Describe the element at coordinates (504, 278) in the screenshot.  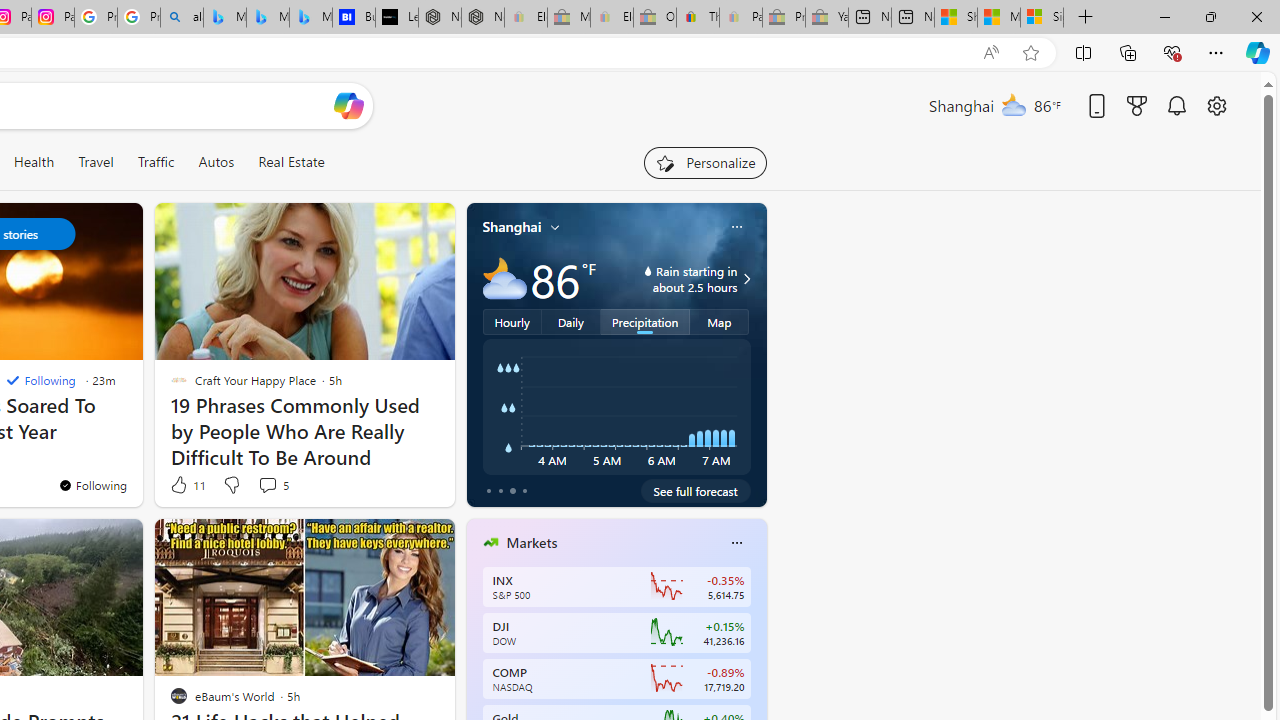
I see `Mostly cloudy` at that location.